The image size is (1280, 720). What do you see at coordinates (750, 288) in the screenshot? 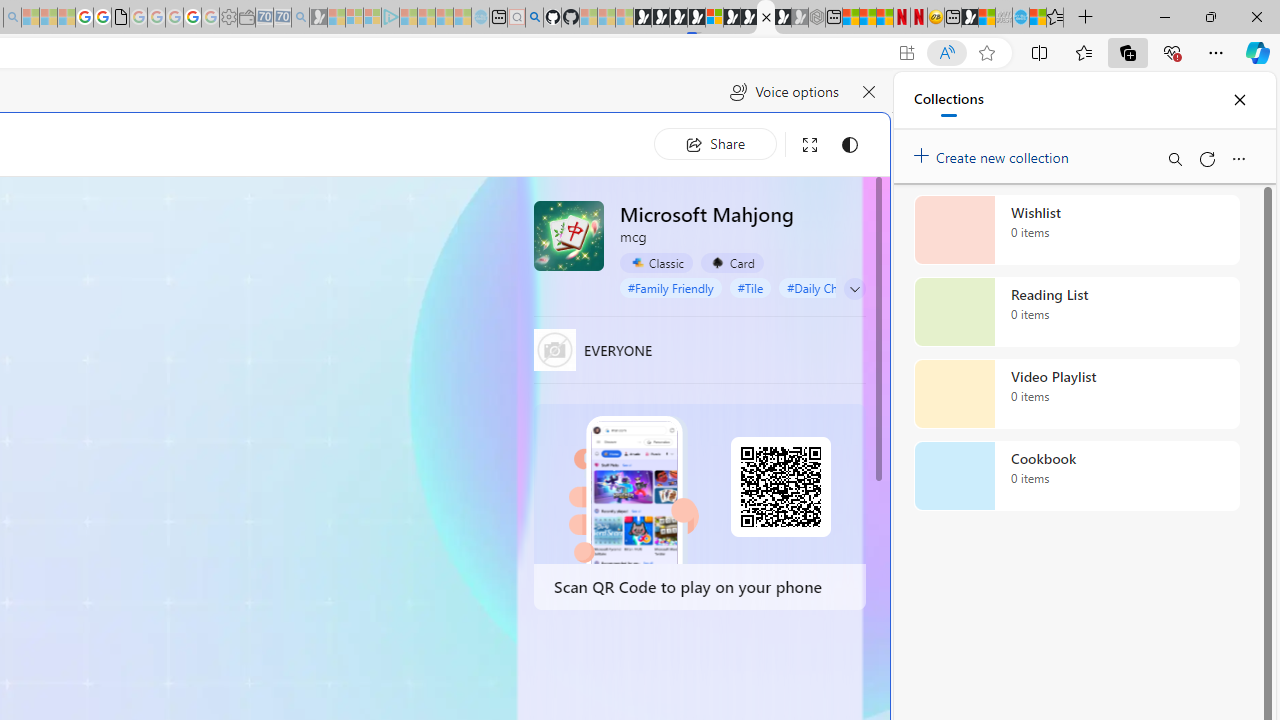
I see `#Tile` at bounding box center [750, 288].